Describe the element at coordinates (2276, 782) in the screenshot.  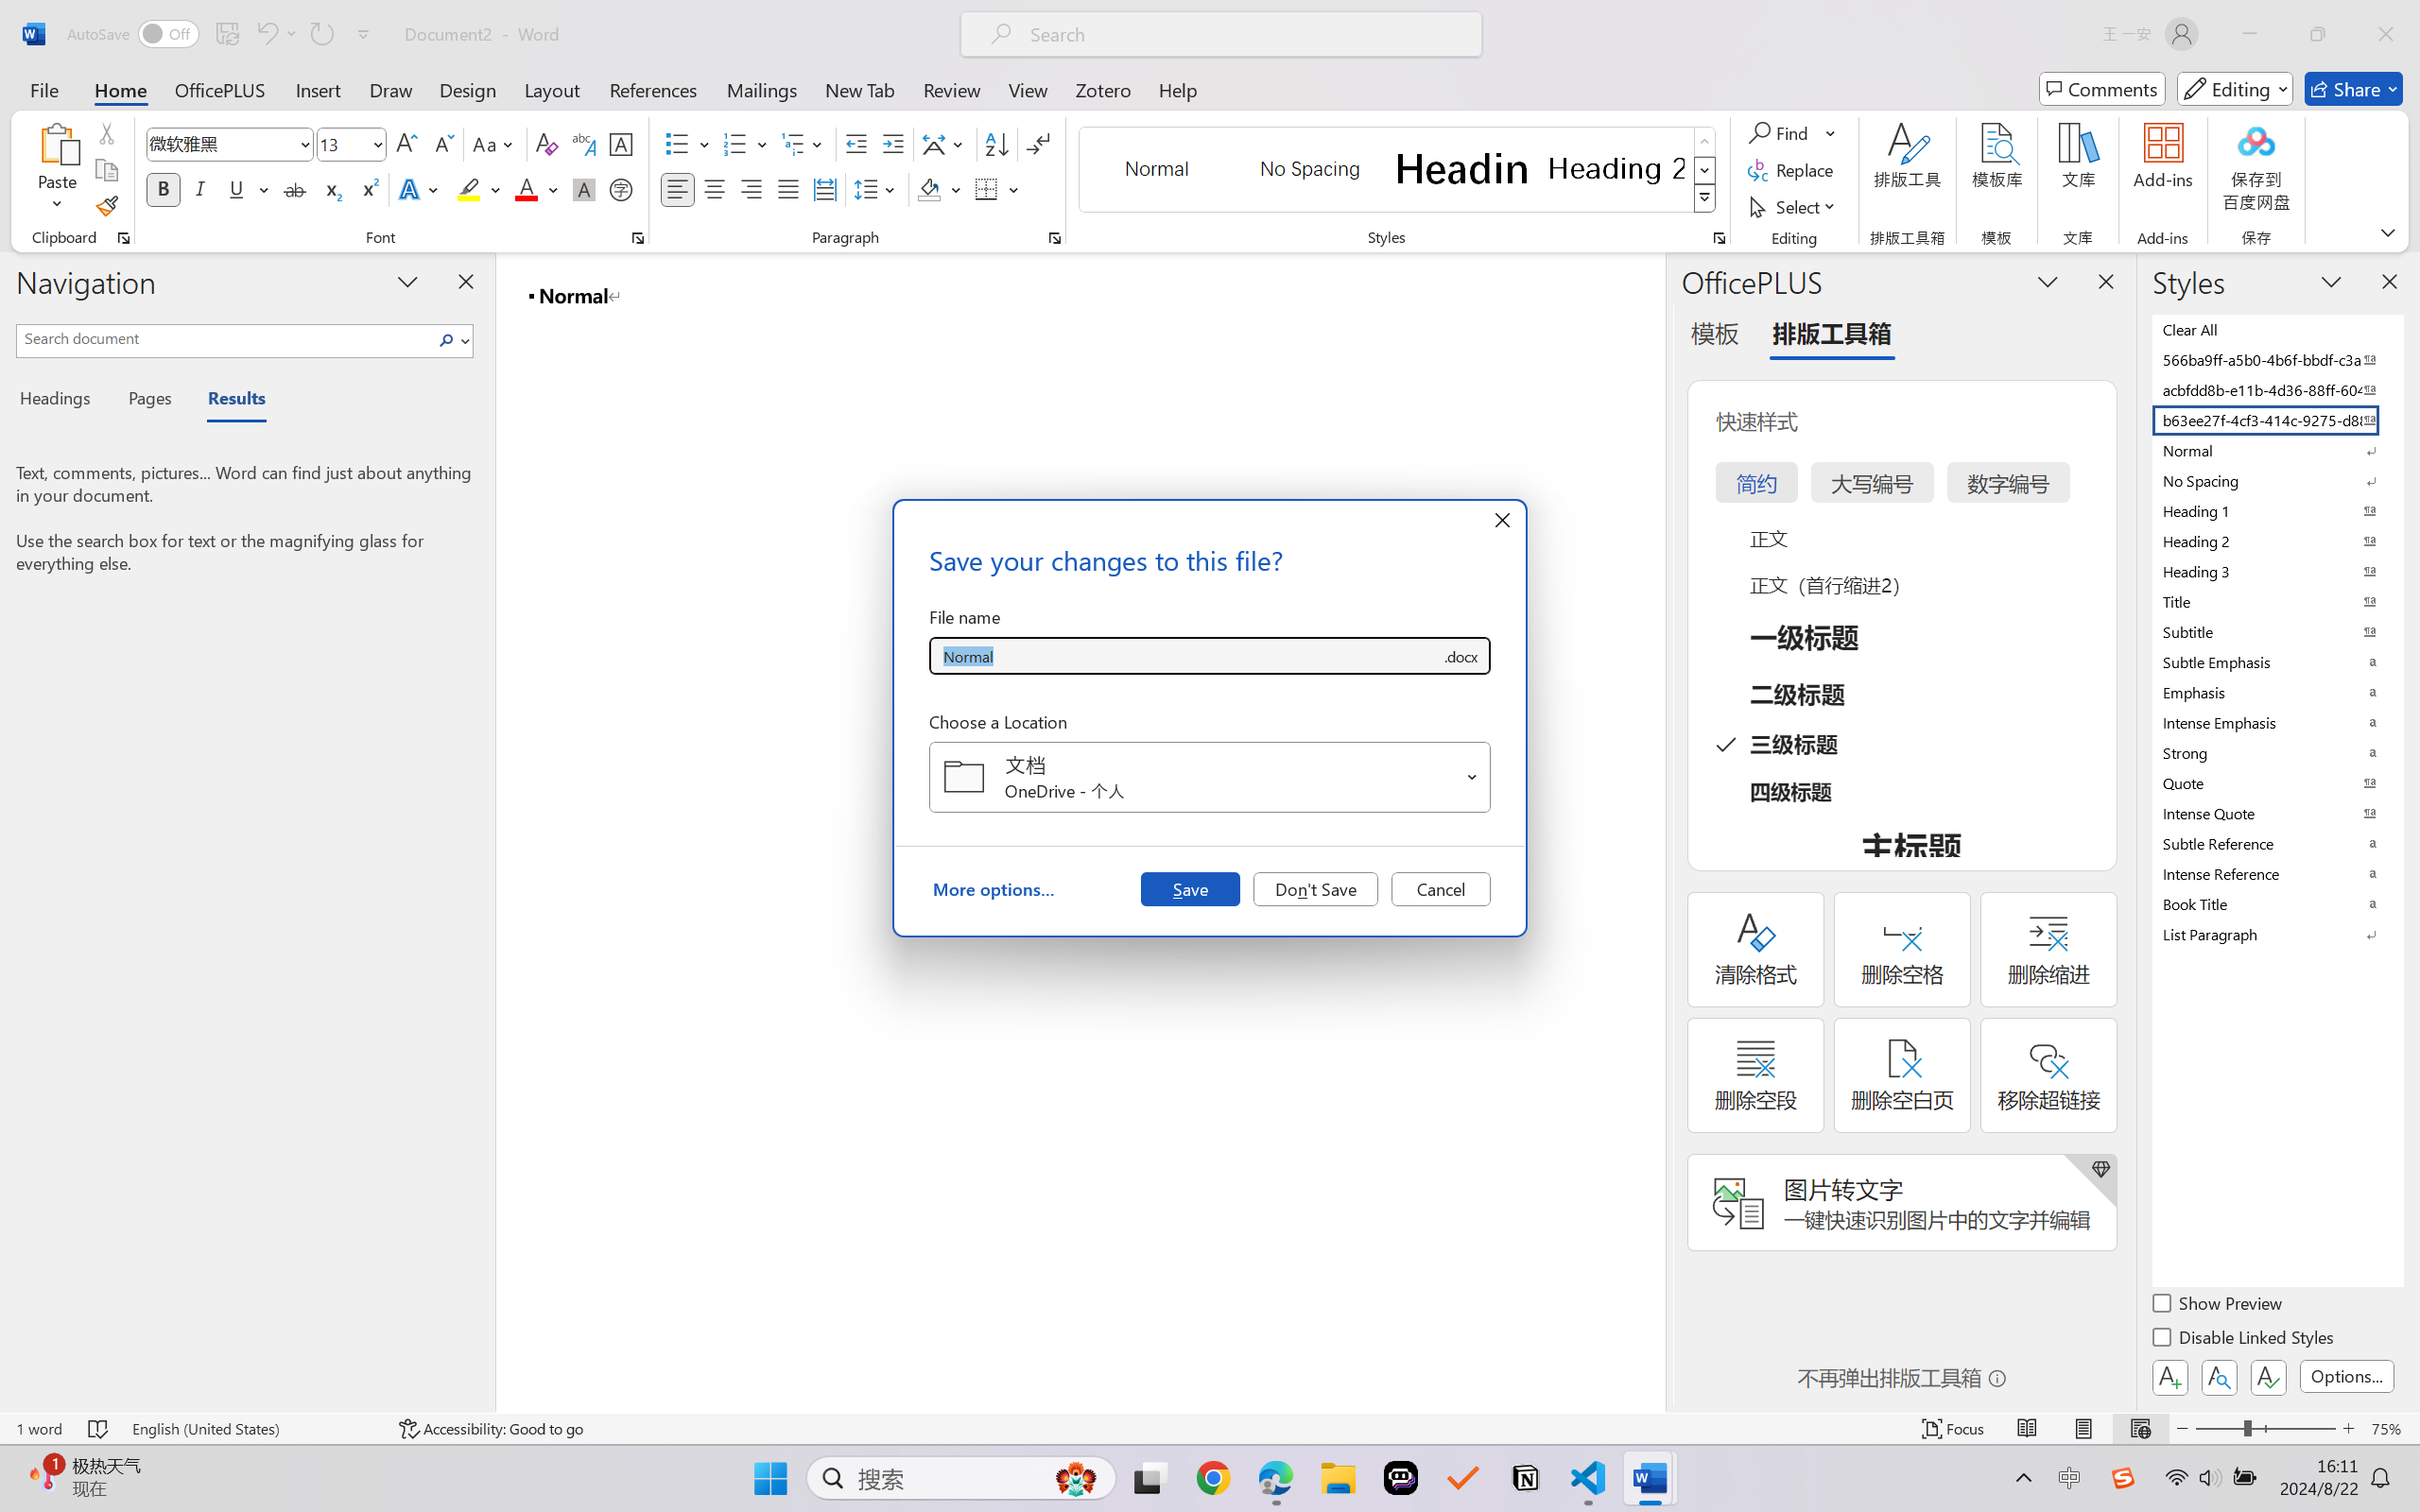
I see `Quote` at that location.